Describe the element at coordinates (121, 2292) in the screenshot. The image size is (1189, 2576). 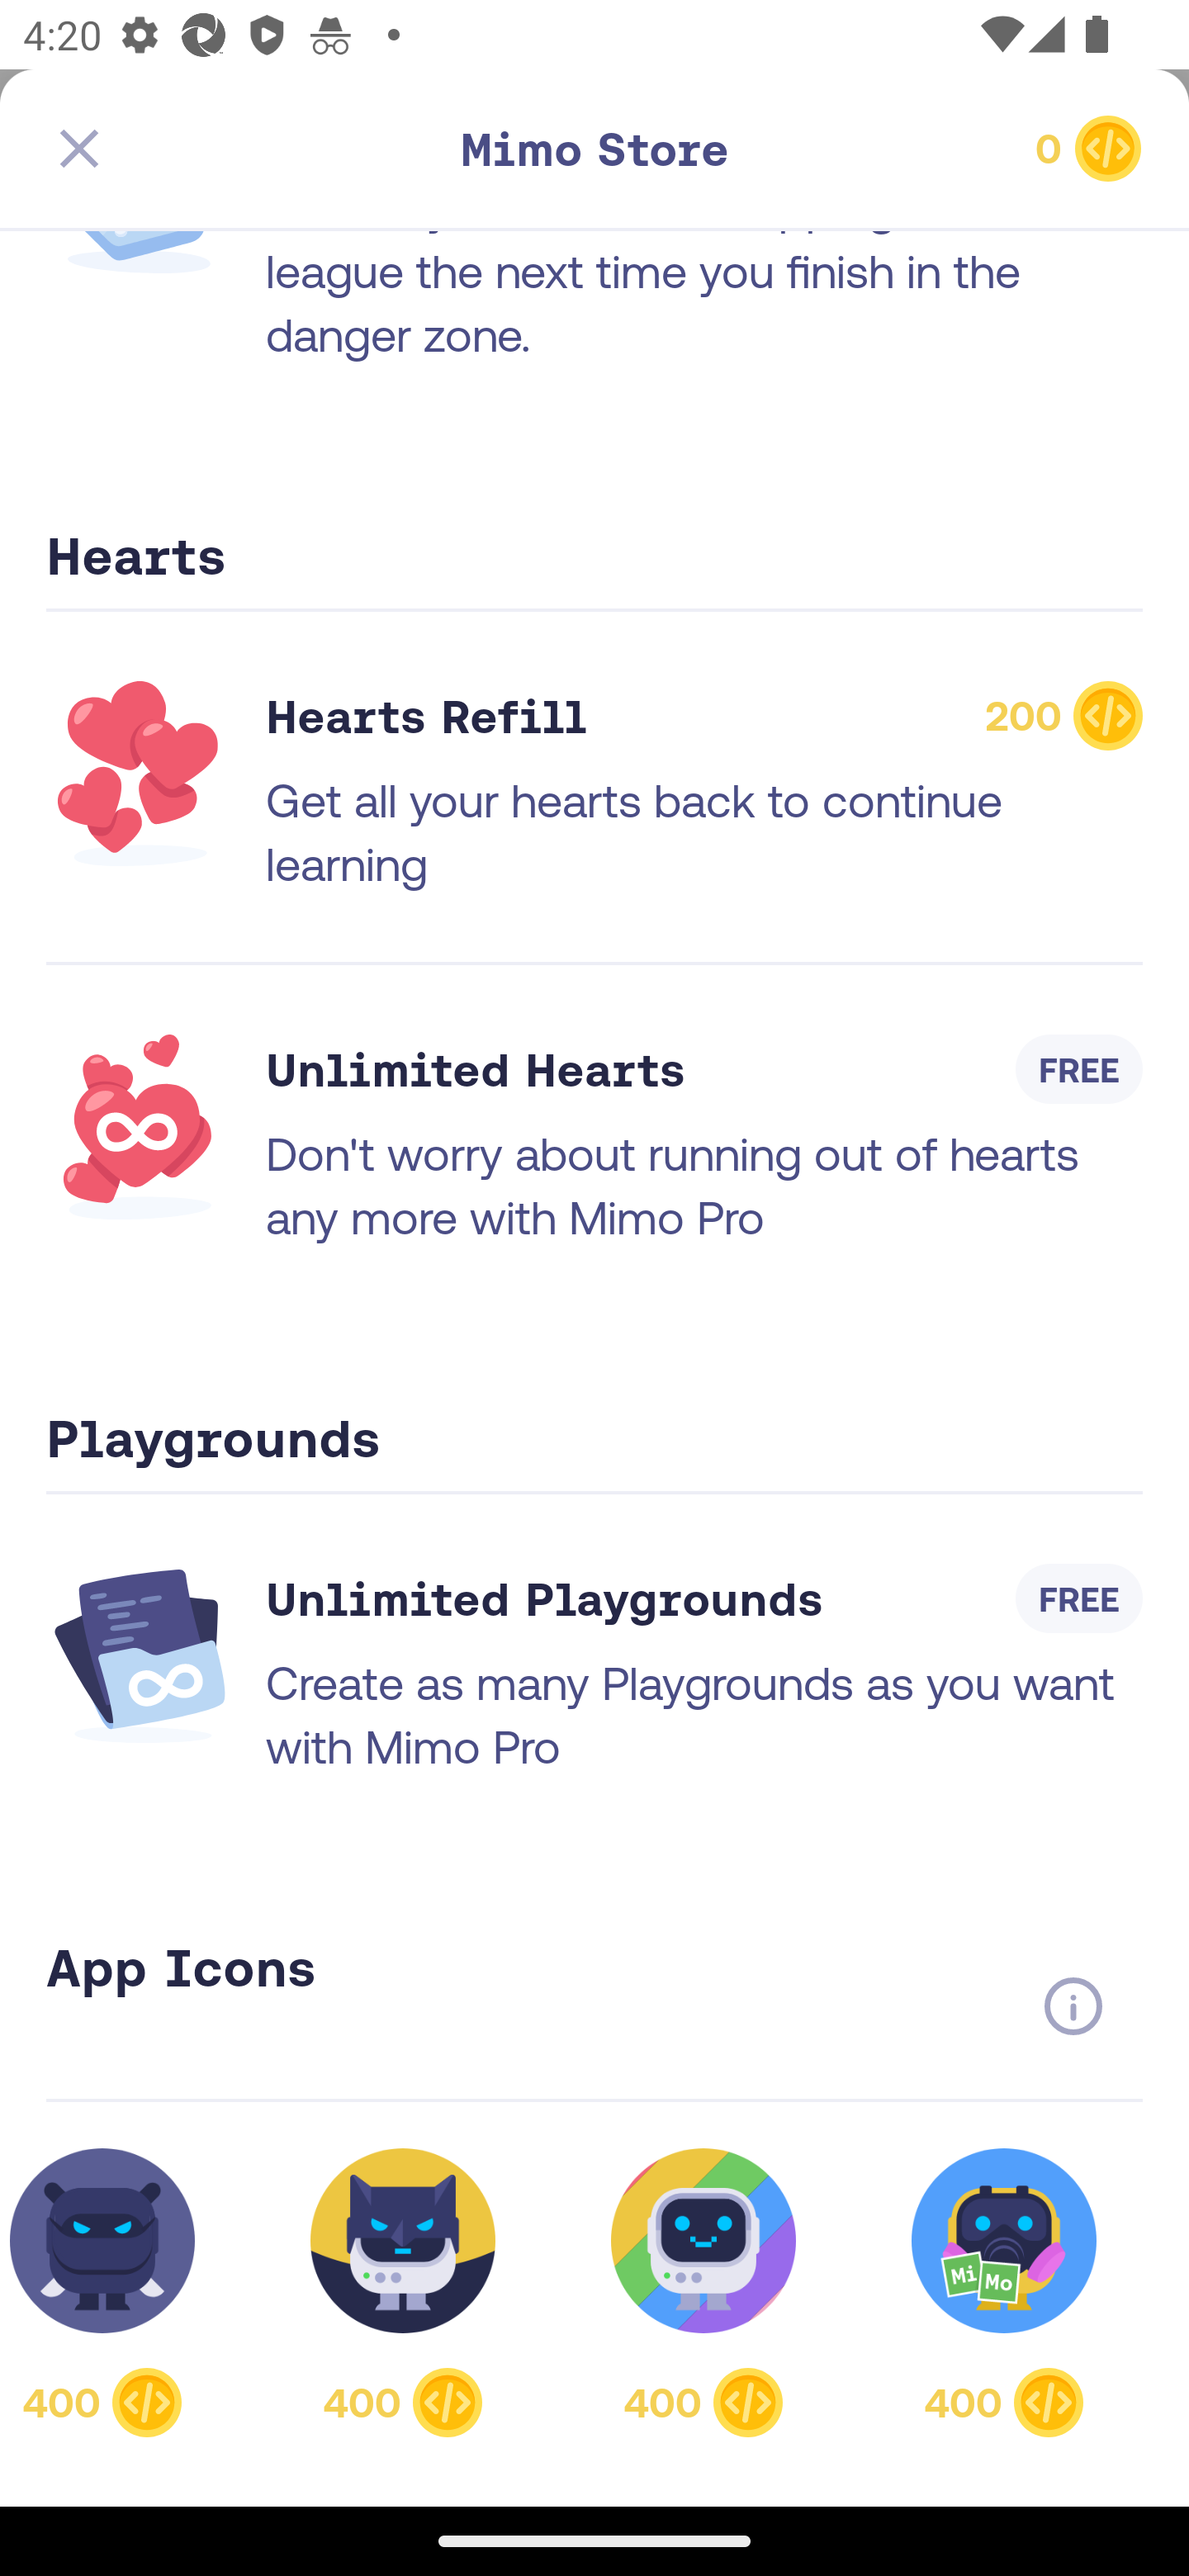
I see `Store App Icon 400 Store Coins Icon` at that location.